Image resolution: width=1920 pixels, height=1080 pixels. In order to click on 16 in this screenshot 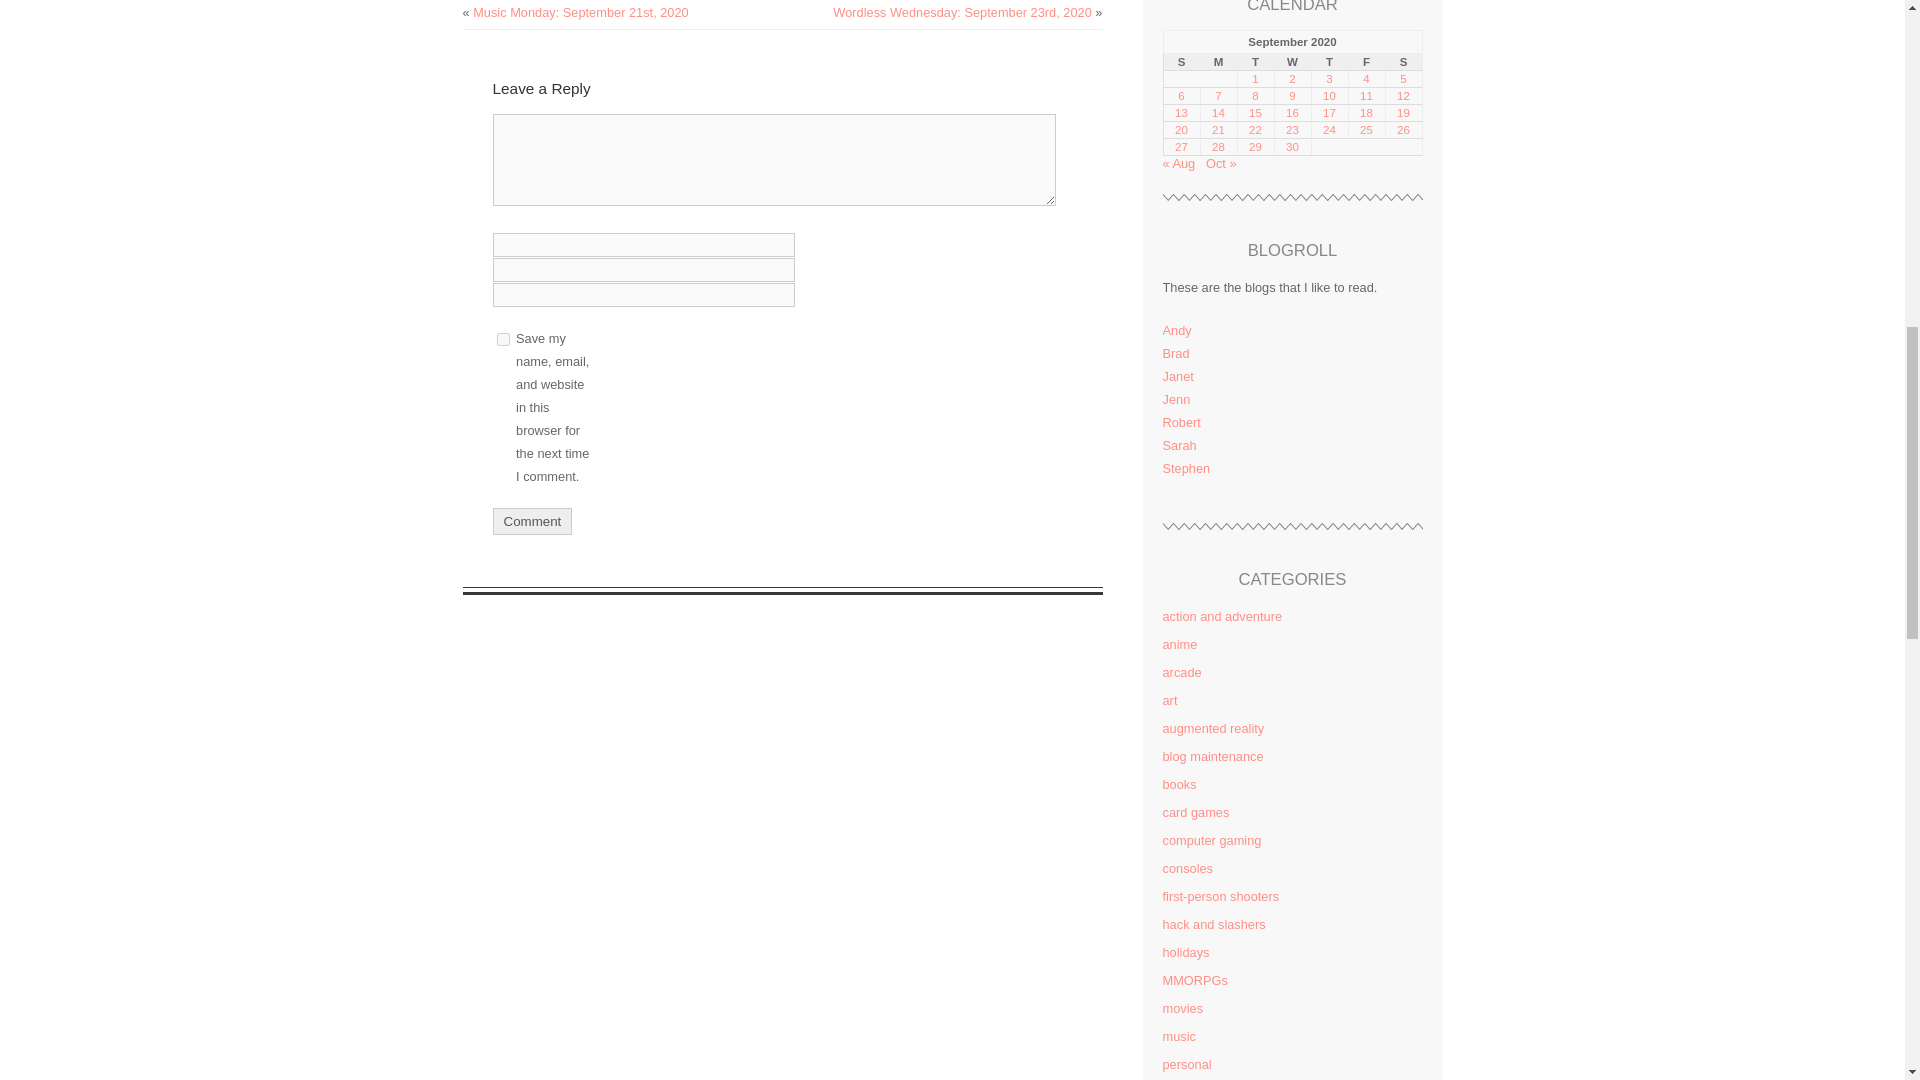, I will do `click(1292, 112)`.